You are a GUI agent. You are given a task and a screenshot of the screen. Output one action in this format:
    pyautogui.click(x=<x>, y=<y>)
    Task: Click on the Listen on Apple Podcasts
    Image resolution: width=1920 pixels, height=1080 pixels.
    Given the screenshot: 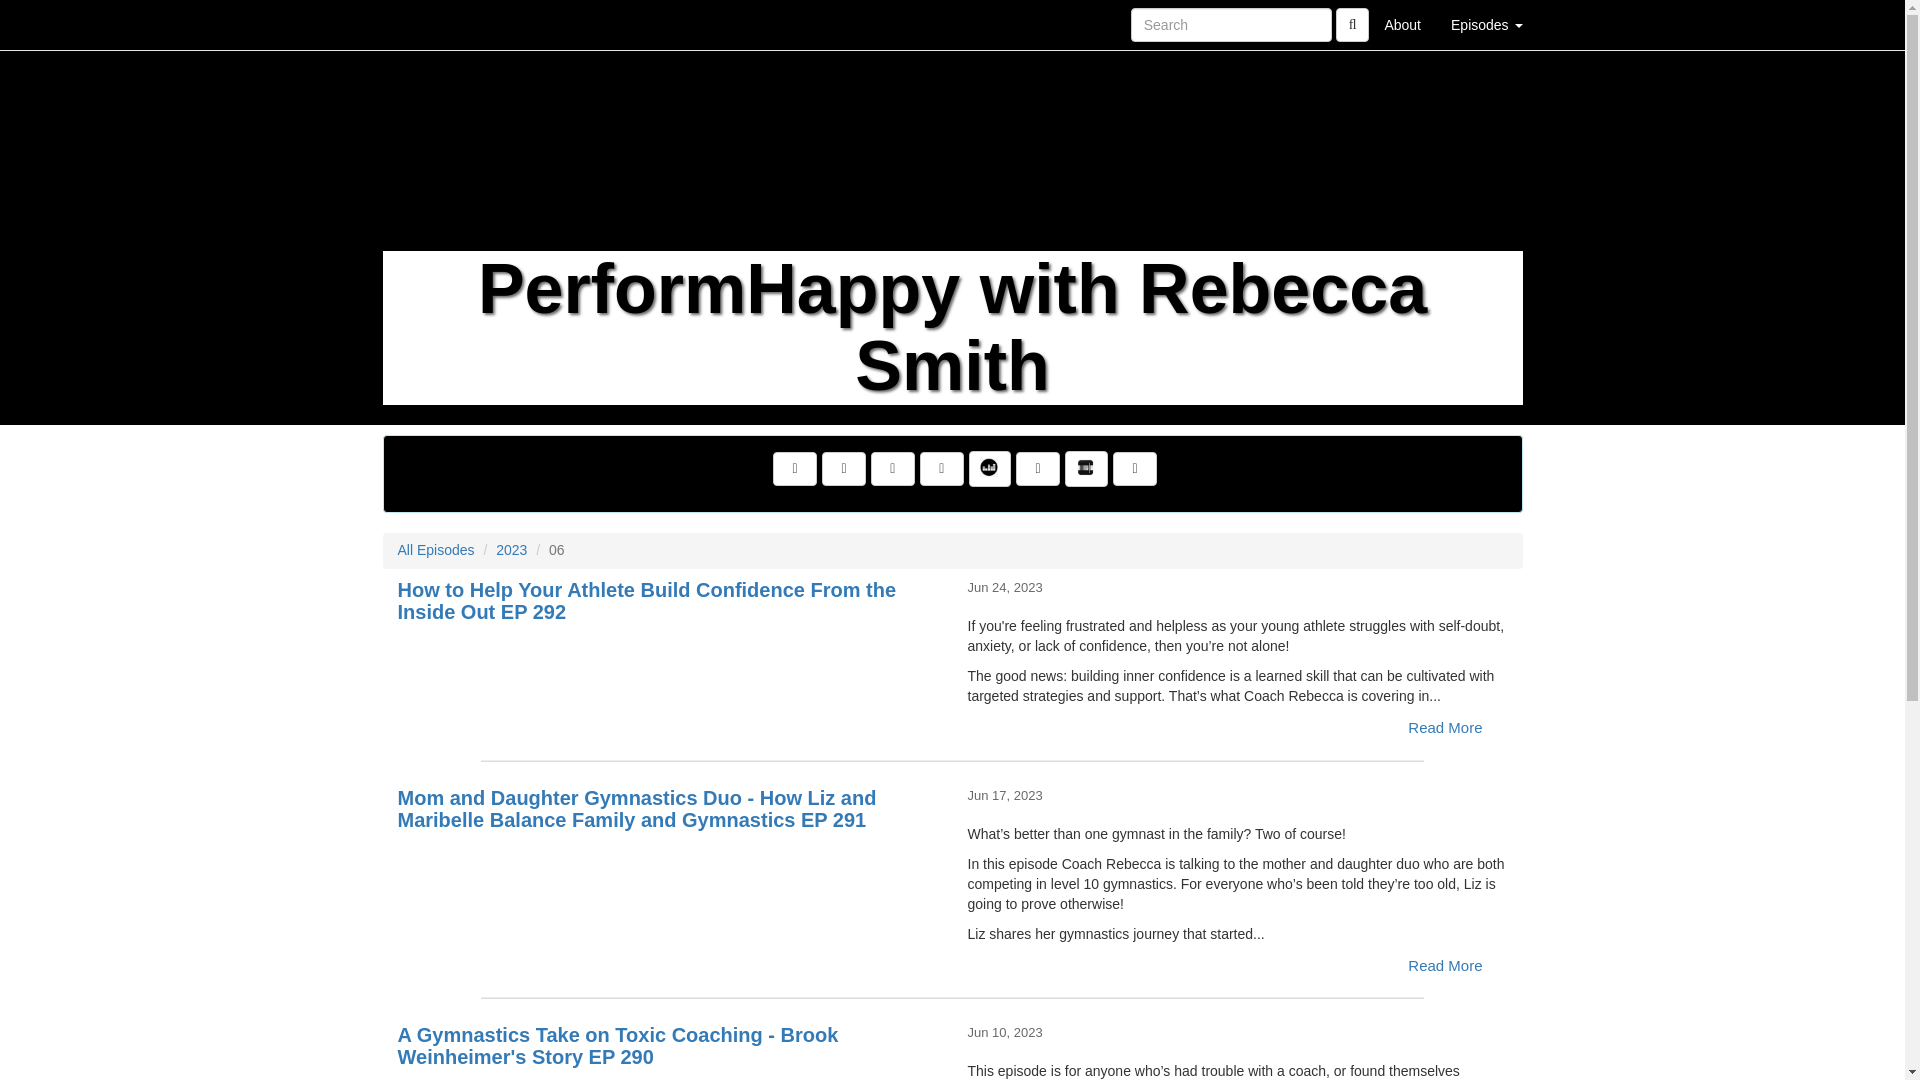 What is the action you would take?
    pyautogui.click(x=1037, y=469)
    